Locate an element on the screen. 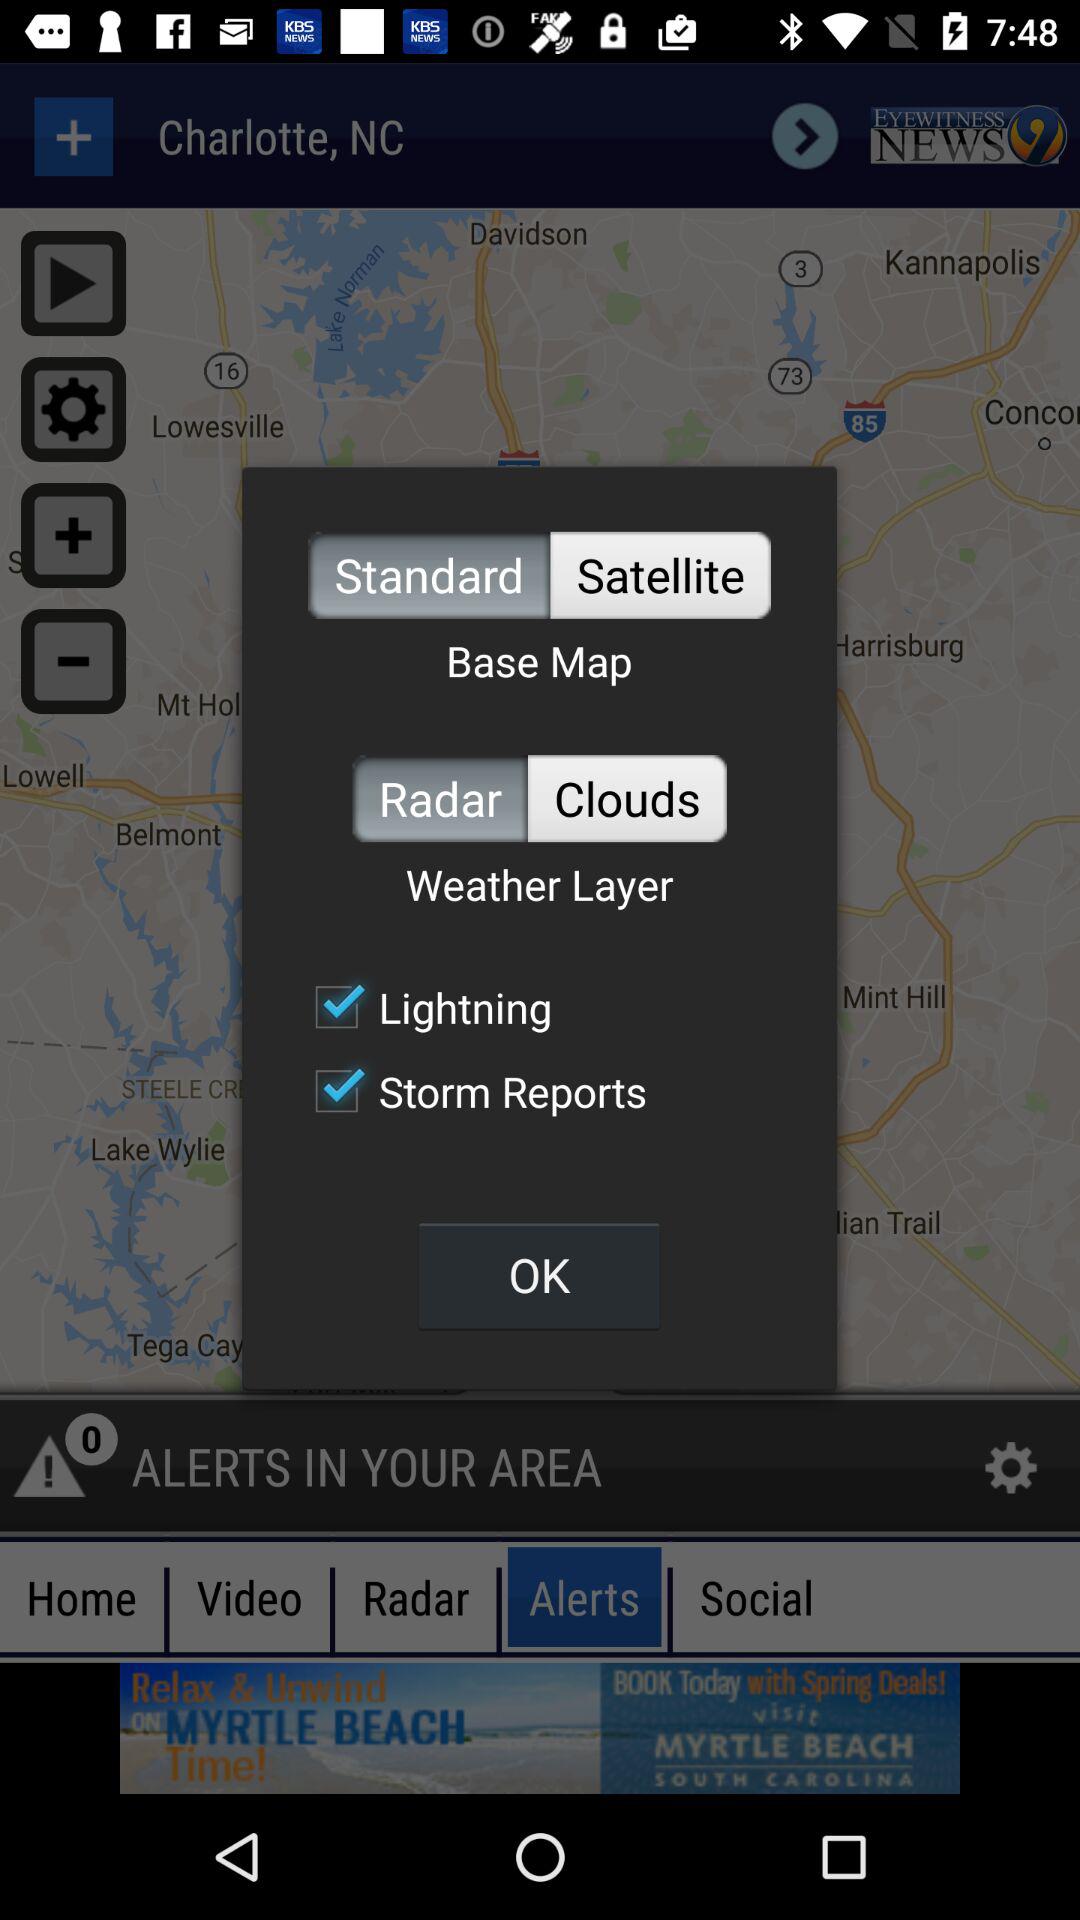 The width and height of the screenshot is (1080, 1920). open item below the base map item is located at coordinates (440, 798).